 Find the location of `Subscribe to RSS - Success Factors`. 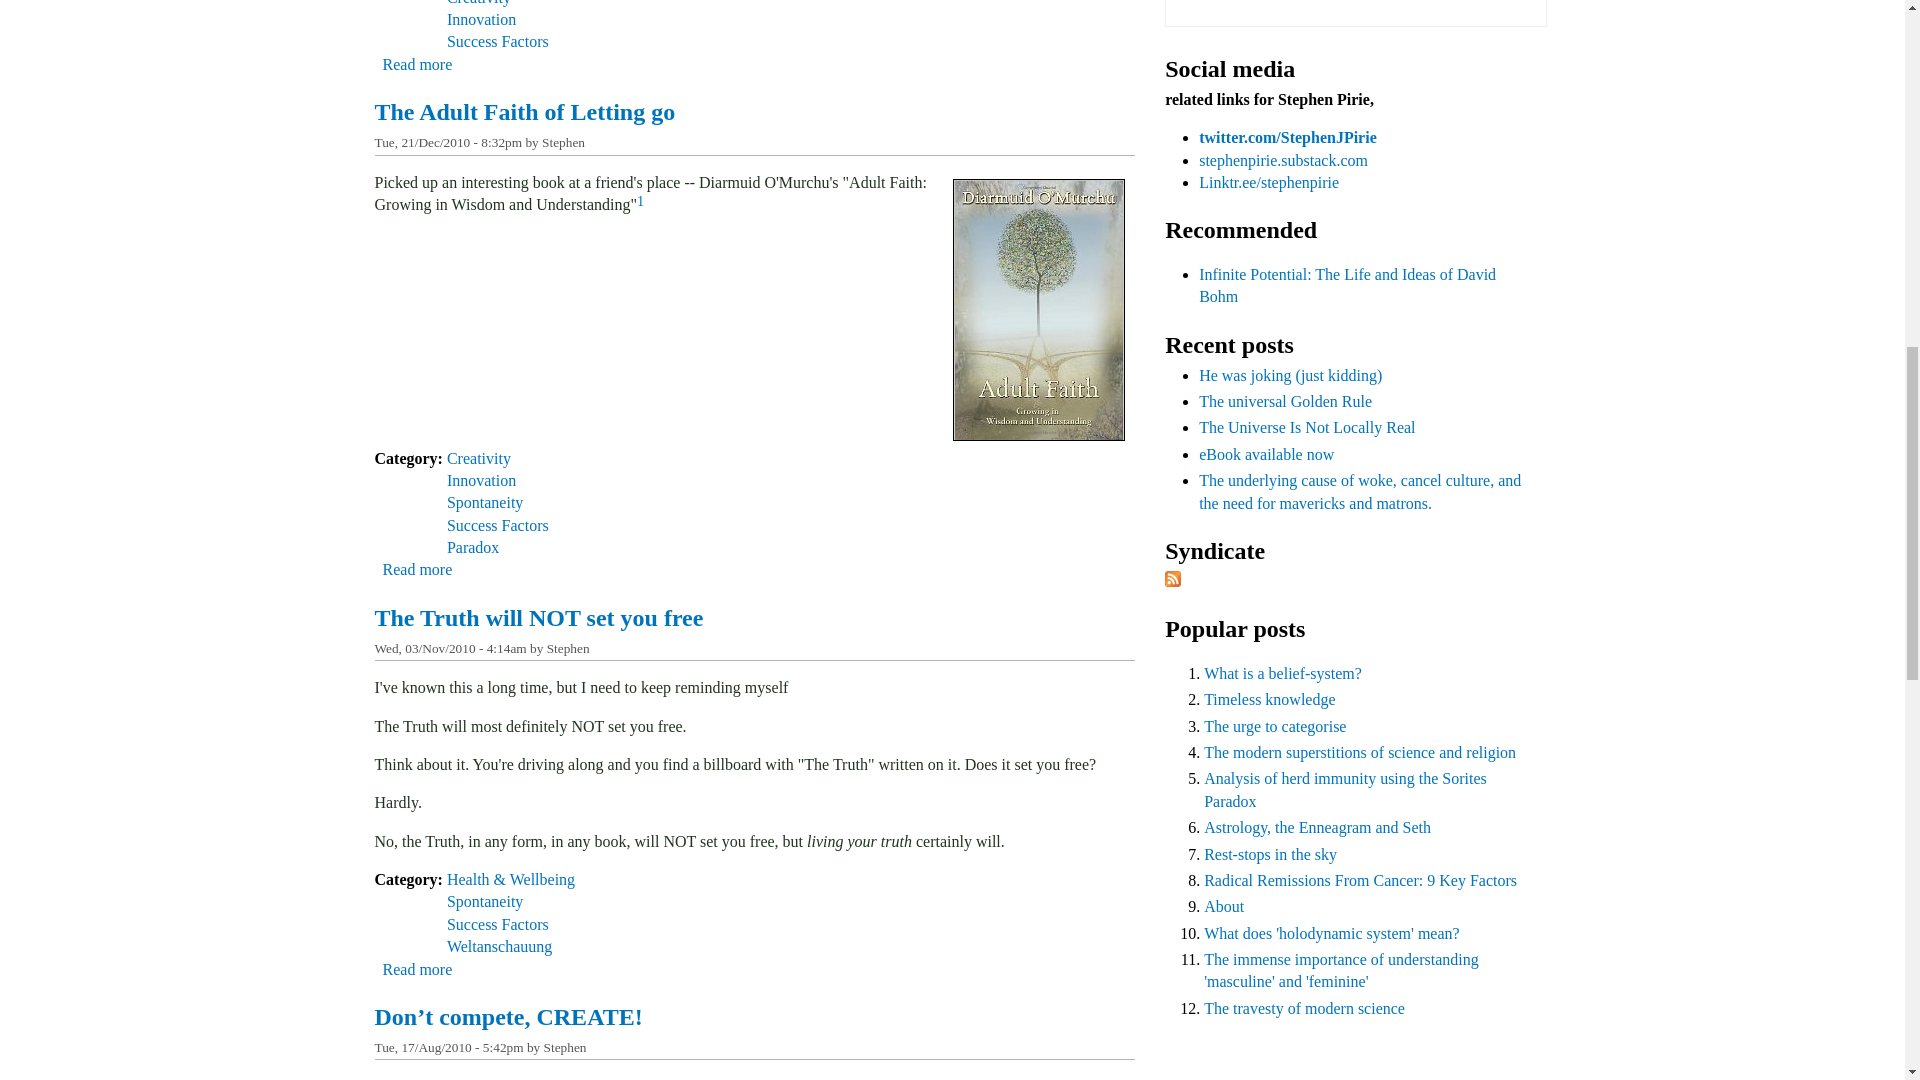

Subscribe to RSS - Success Factors is located at coordinates (498, 525).